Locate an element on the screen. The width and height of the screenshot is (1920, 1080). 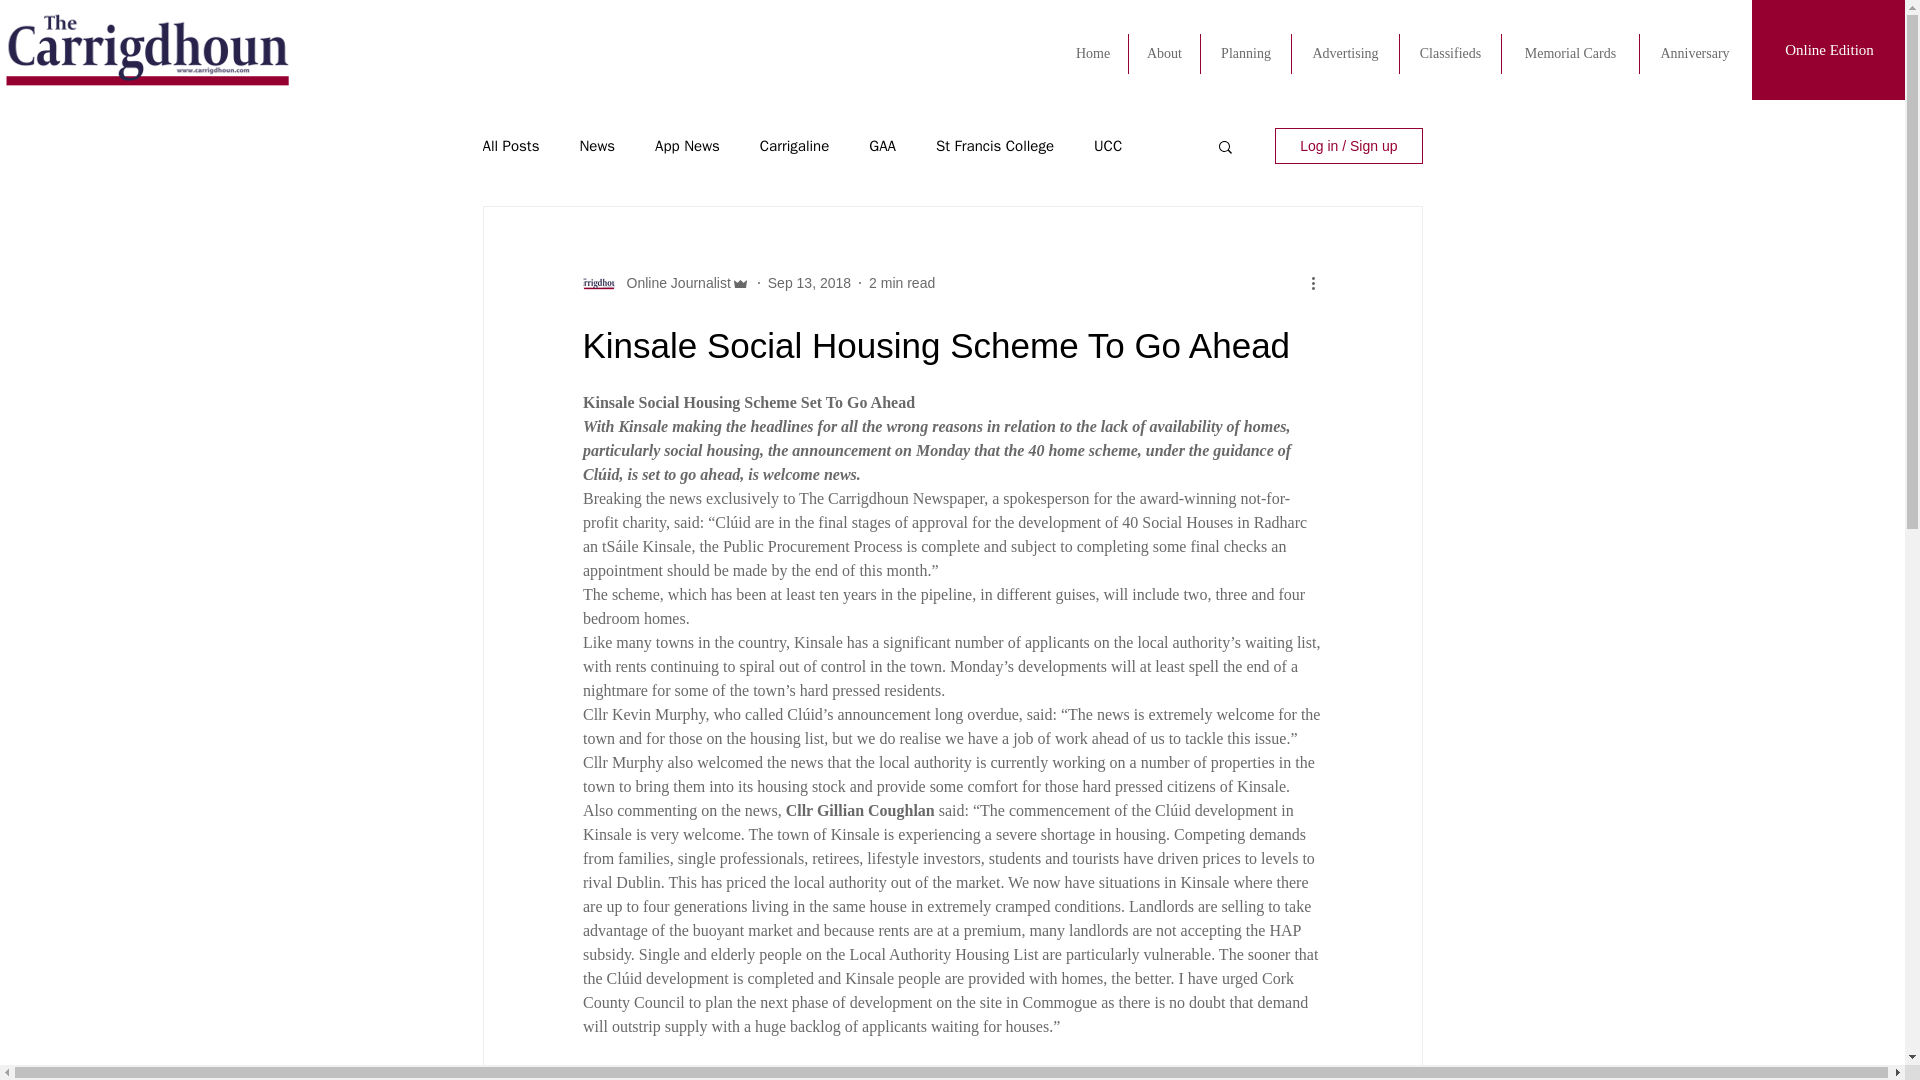
GAA is located at coordinates (882, 146).